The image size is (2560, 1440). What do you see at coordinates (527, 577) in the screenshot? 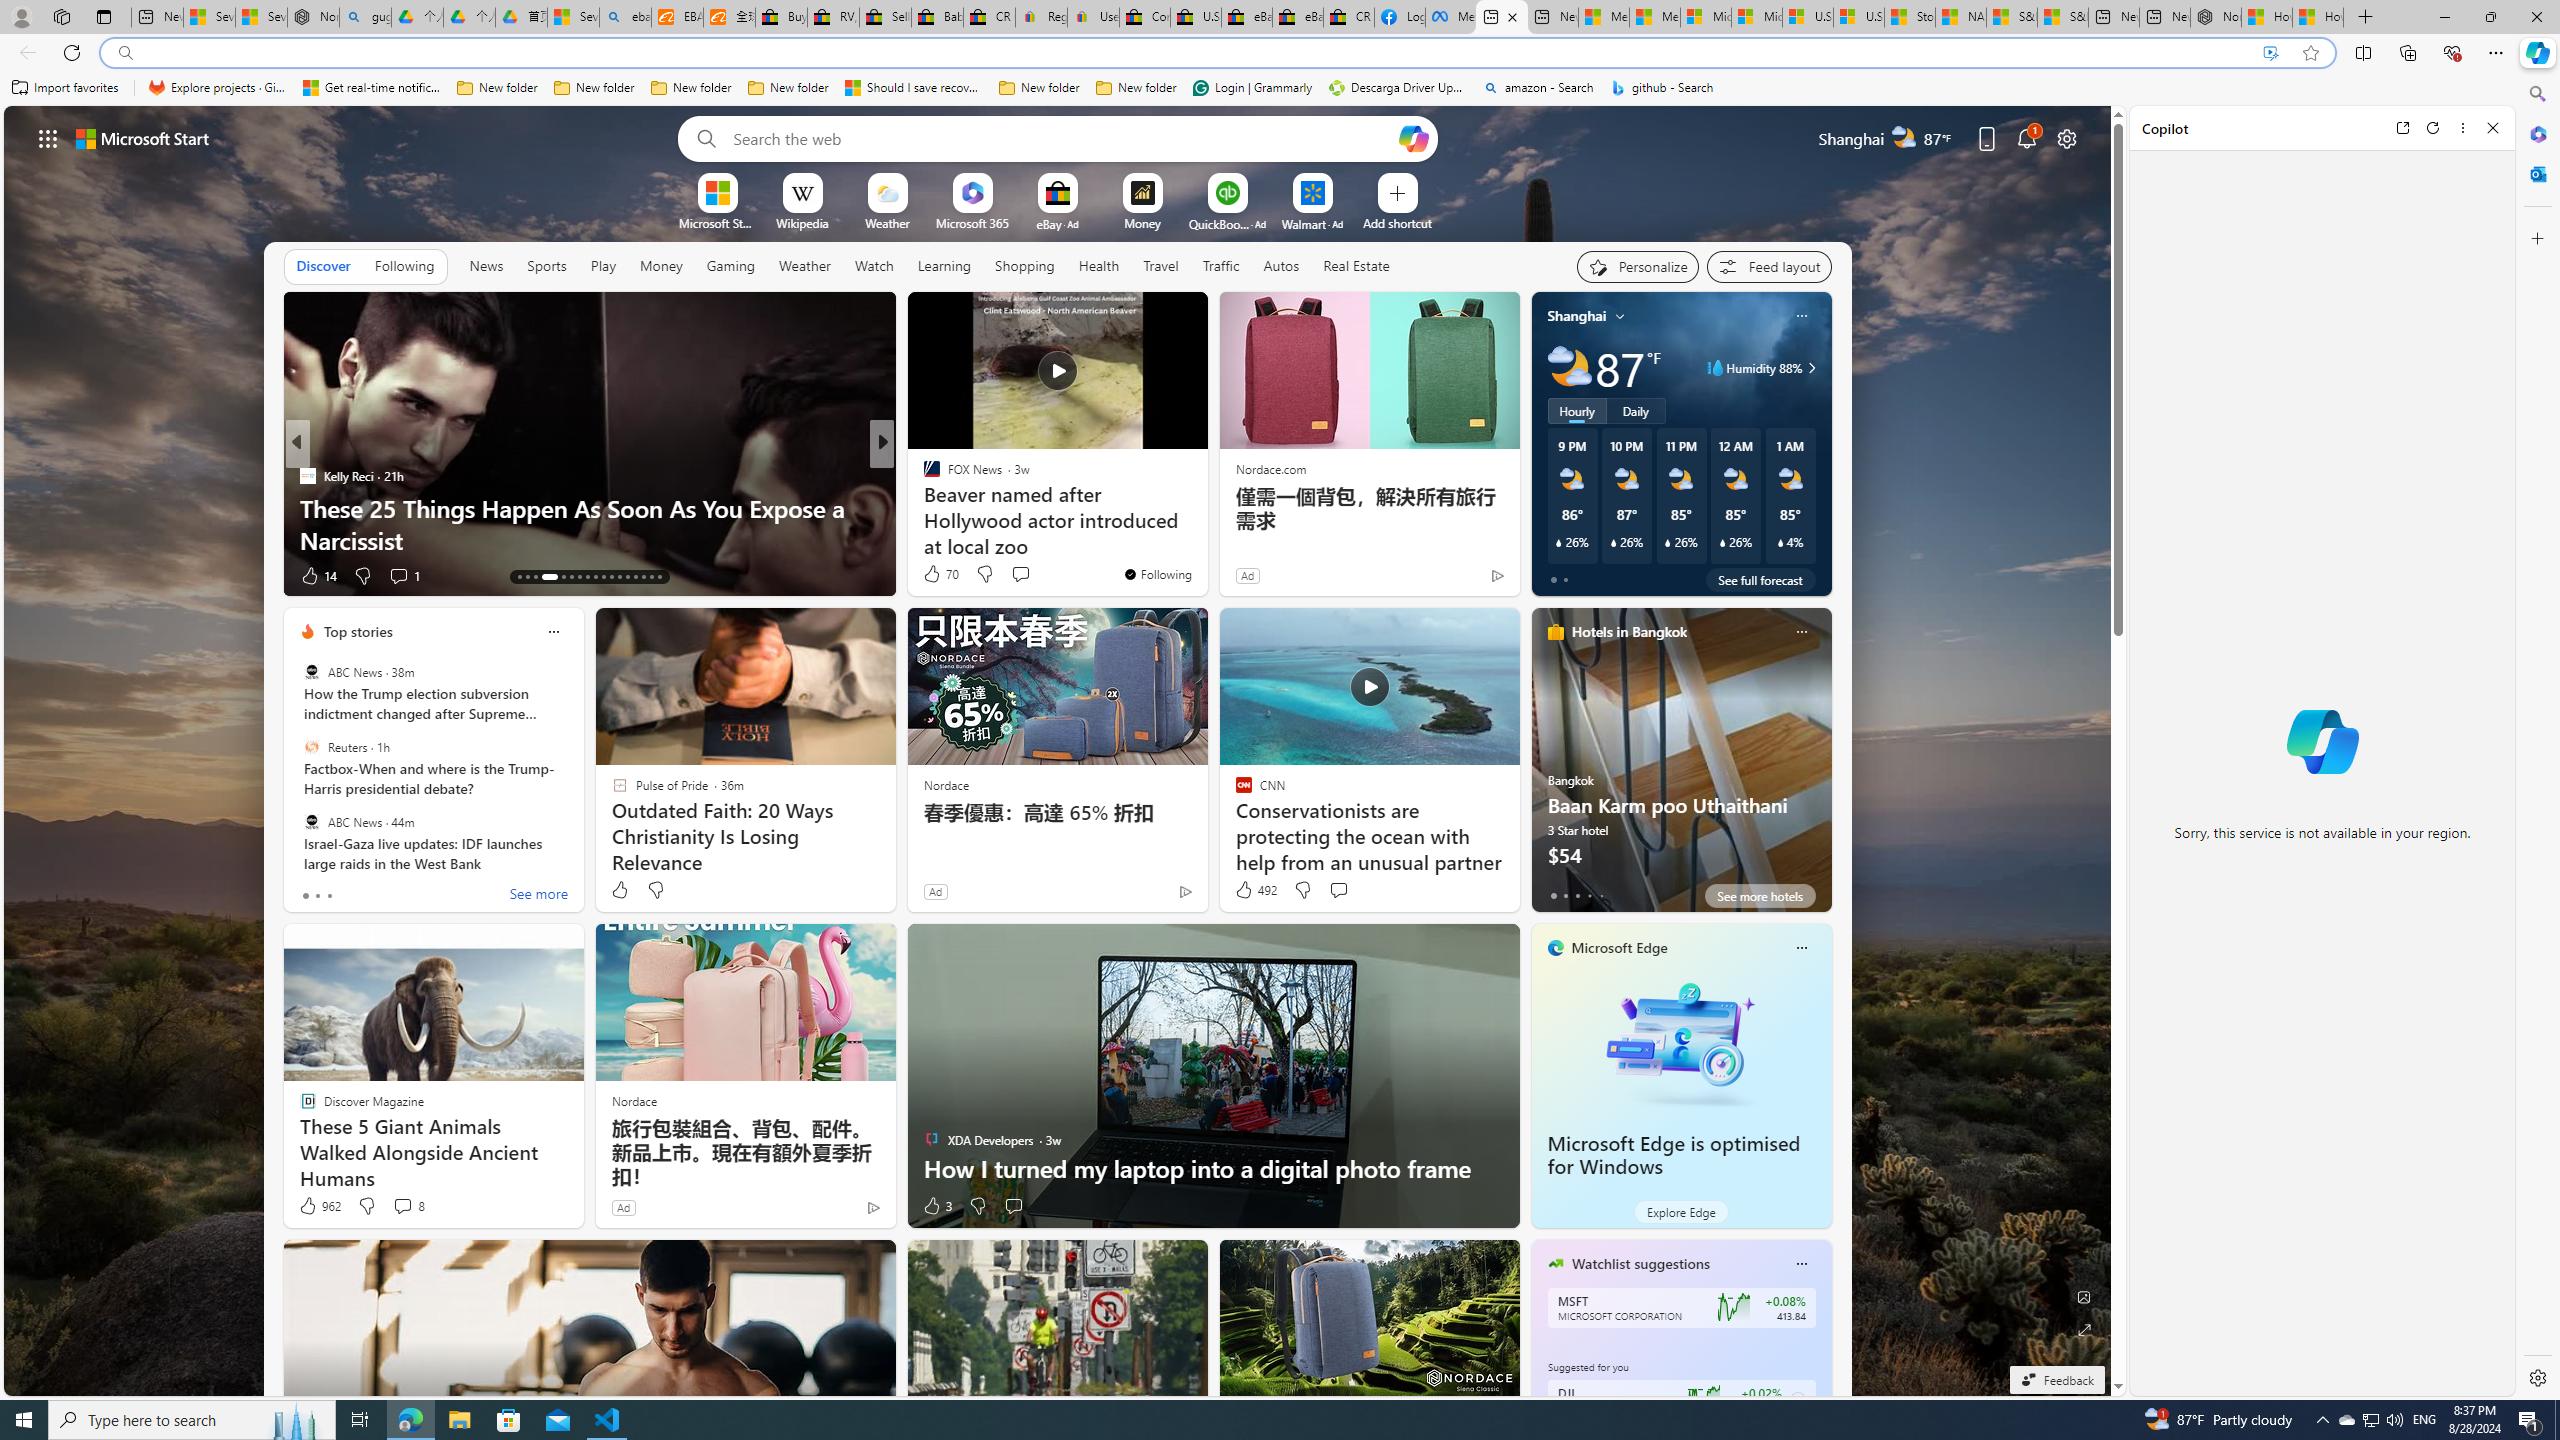
I see `AutomationID: tab-14` at bounding box center [527, 577].